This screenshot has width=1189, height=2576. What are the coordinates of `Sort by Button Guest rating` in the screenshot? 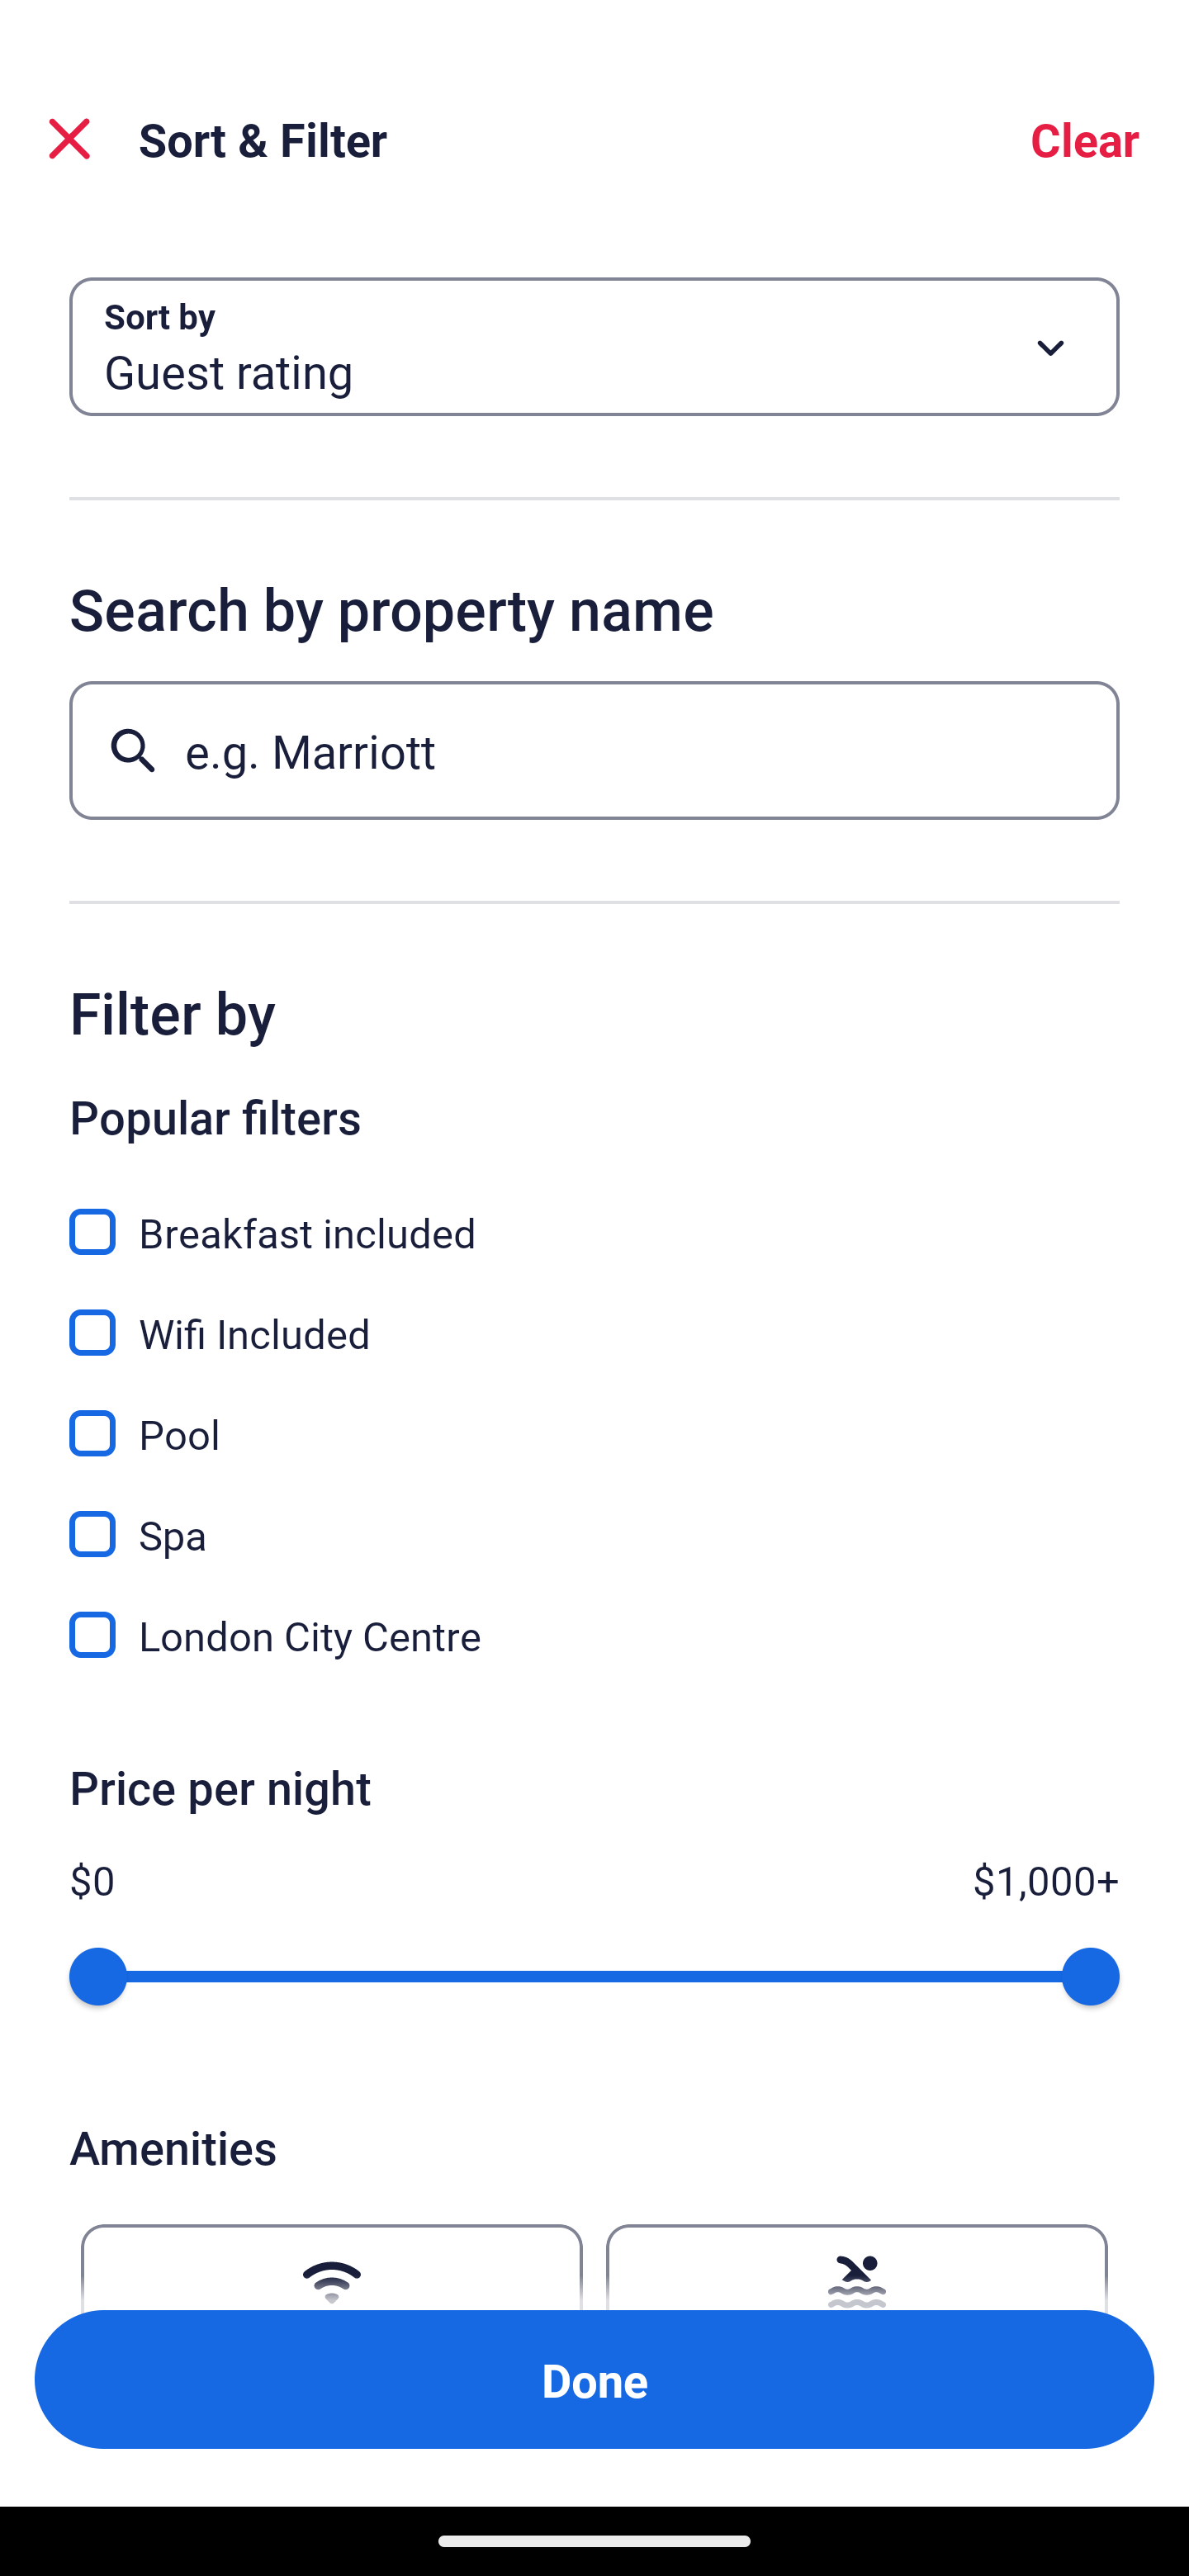 It's located at (594, 347).